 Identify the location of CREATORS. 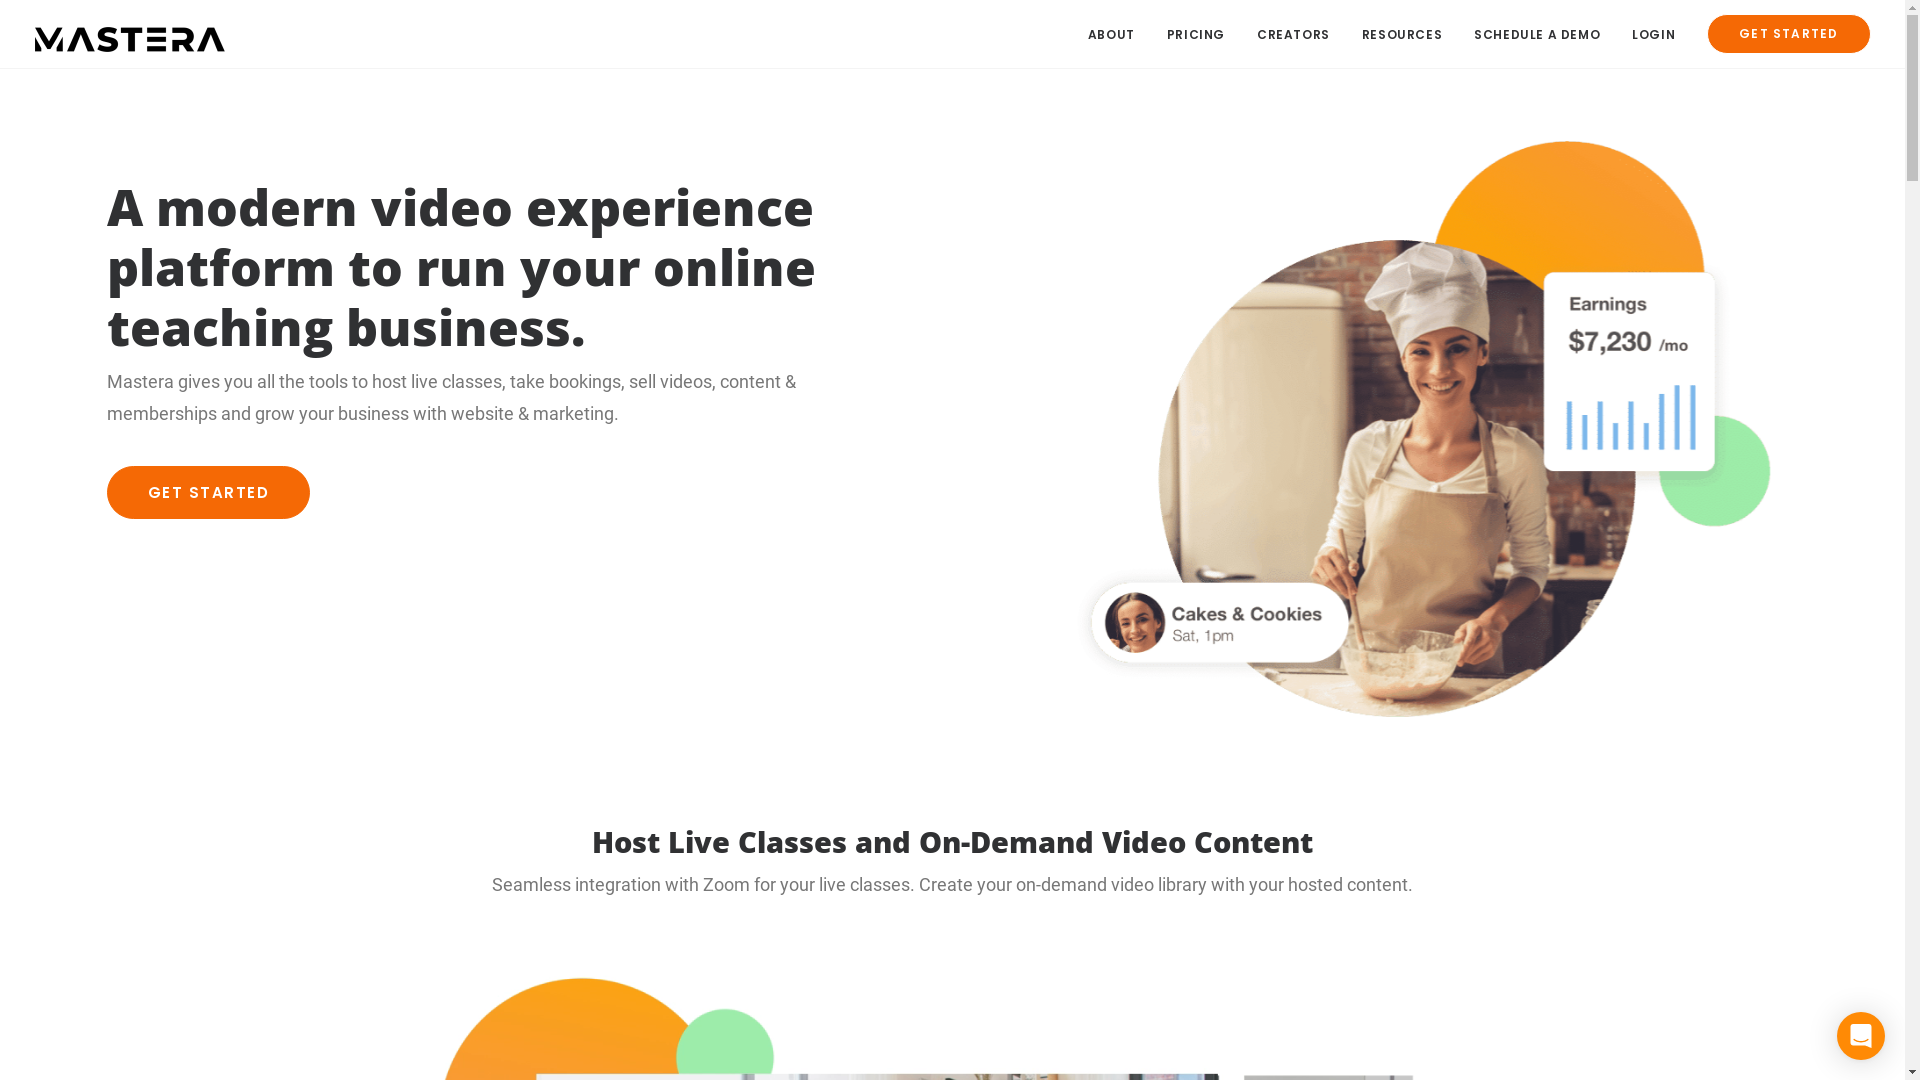
(1294, 34).